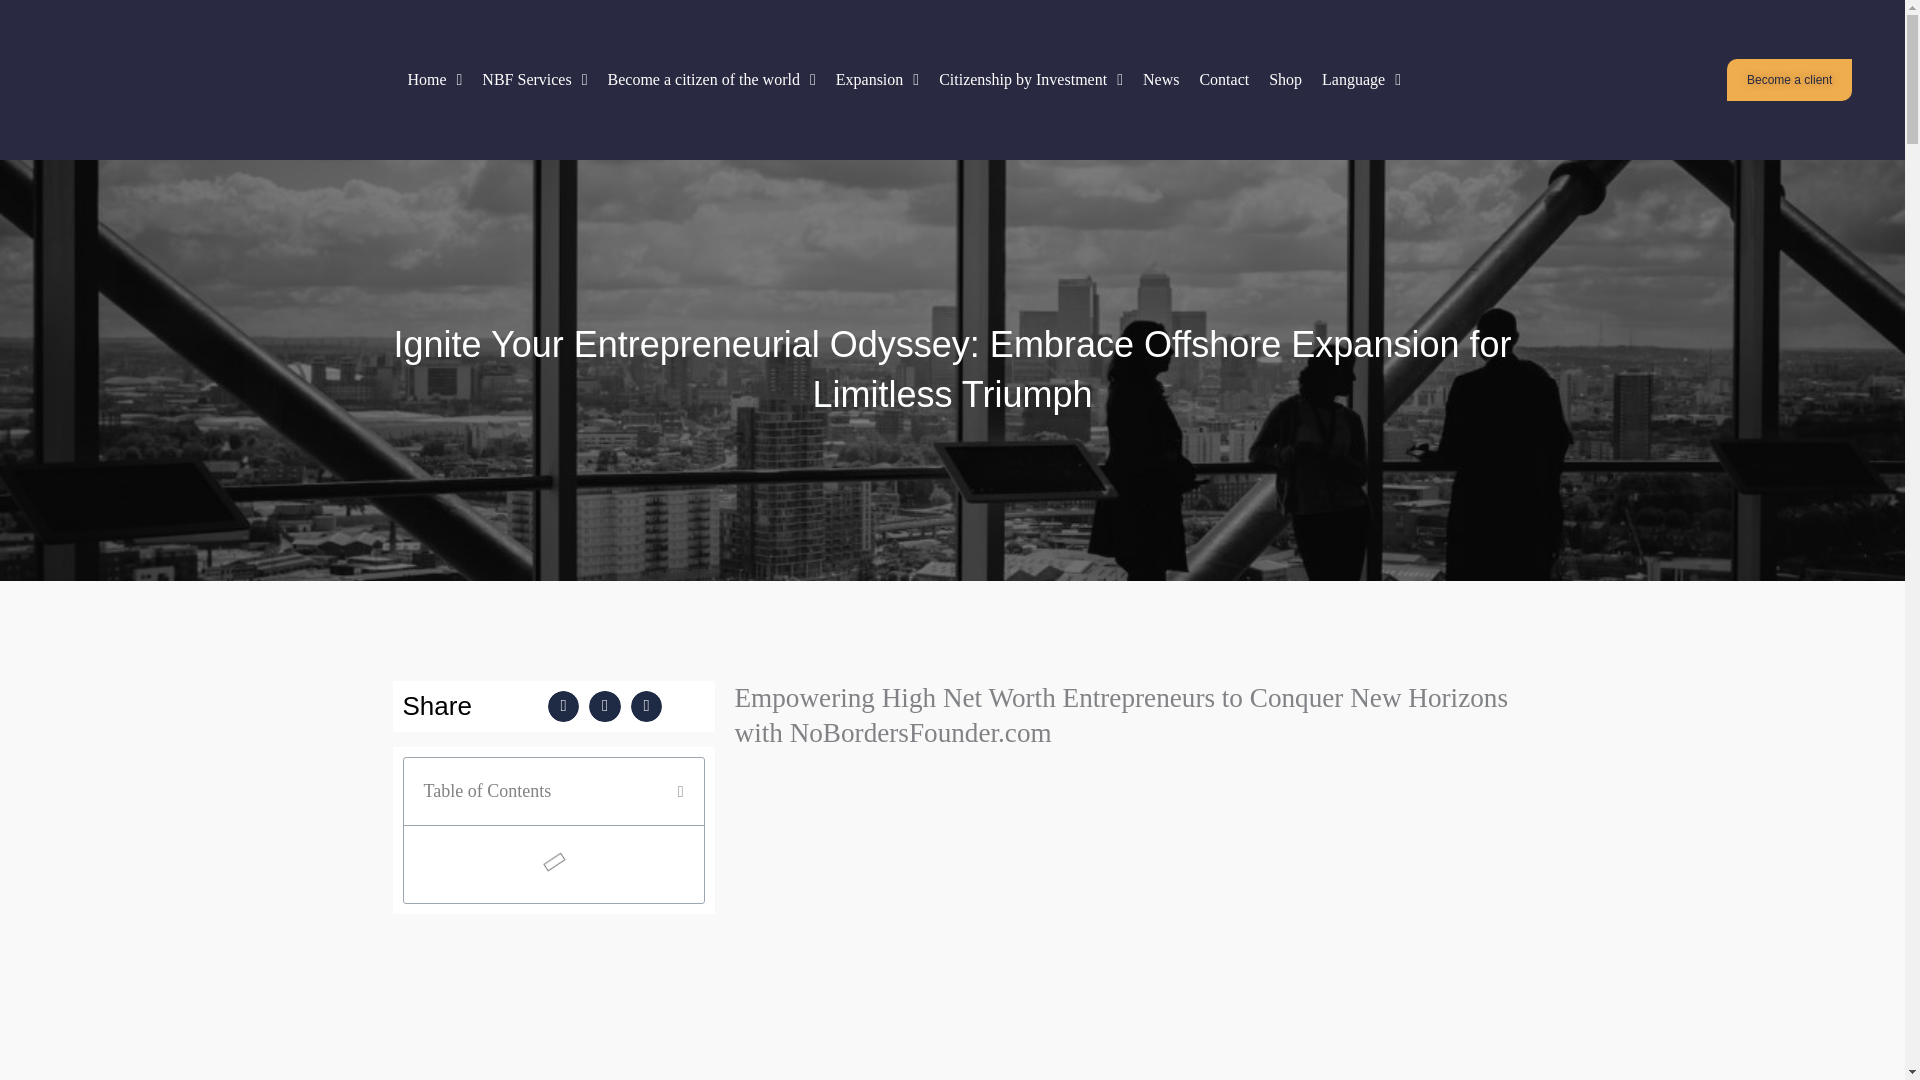 This screenshot has height=1080, width=1920. I want to click on Expansion, so click(877, 80).